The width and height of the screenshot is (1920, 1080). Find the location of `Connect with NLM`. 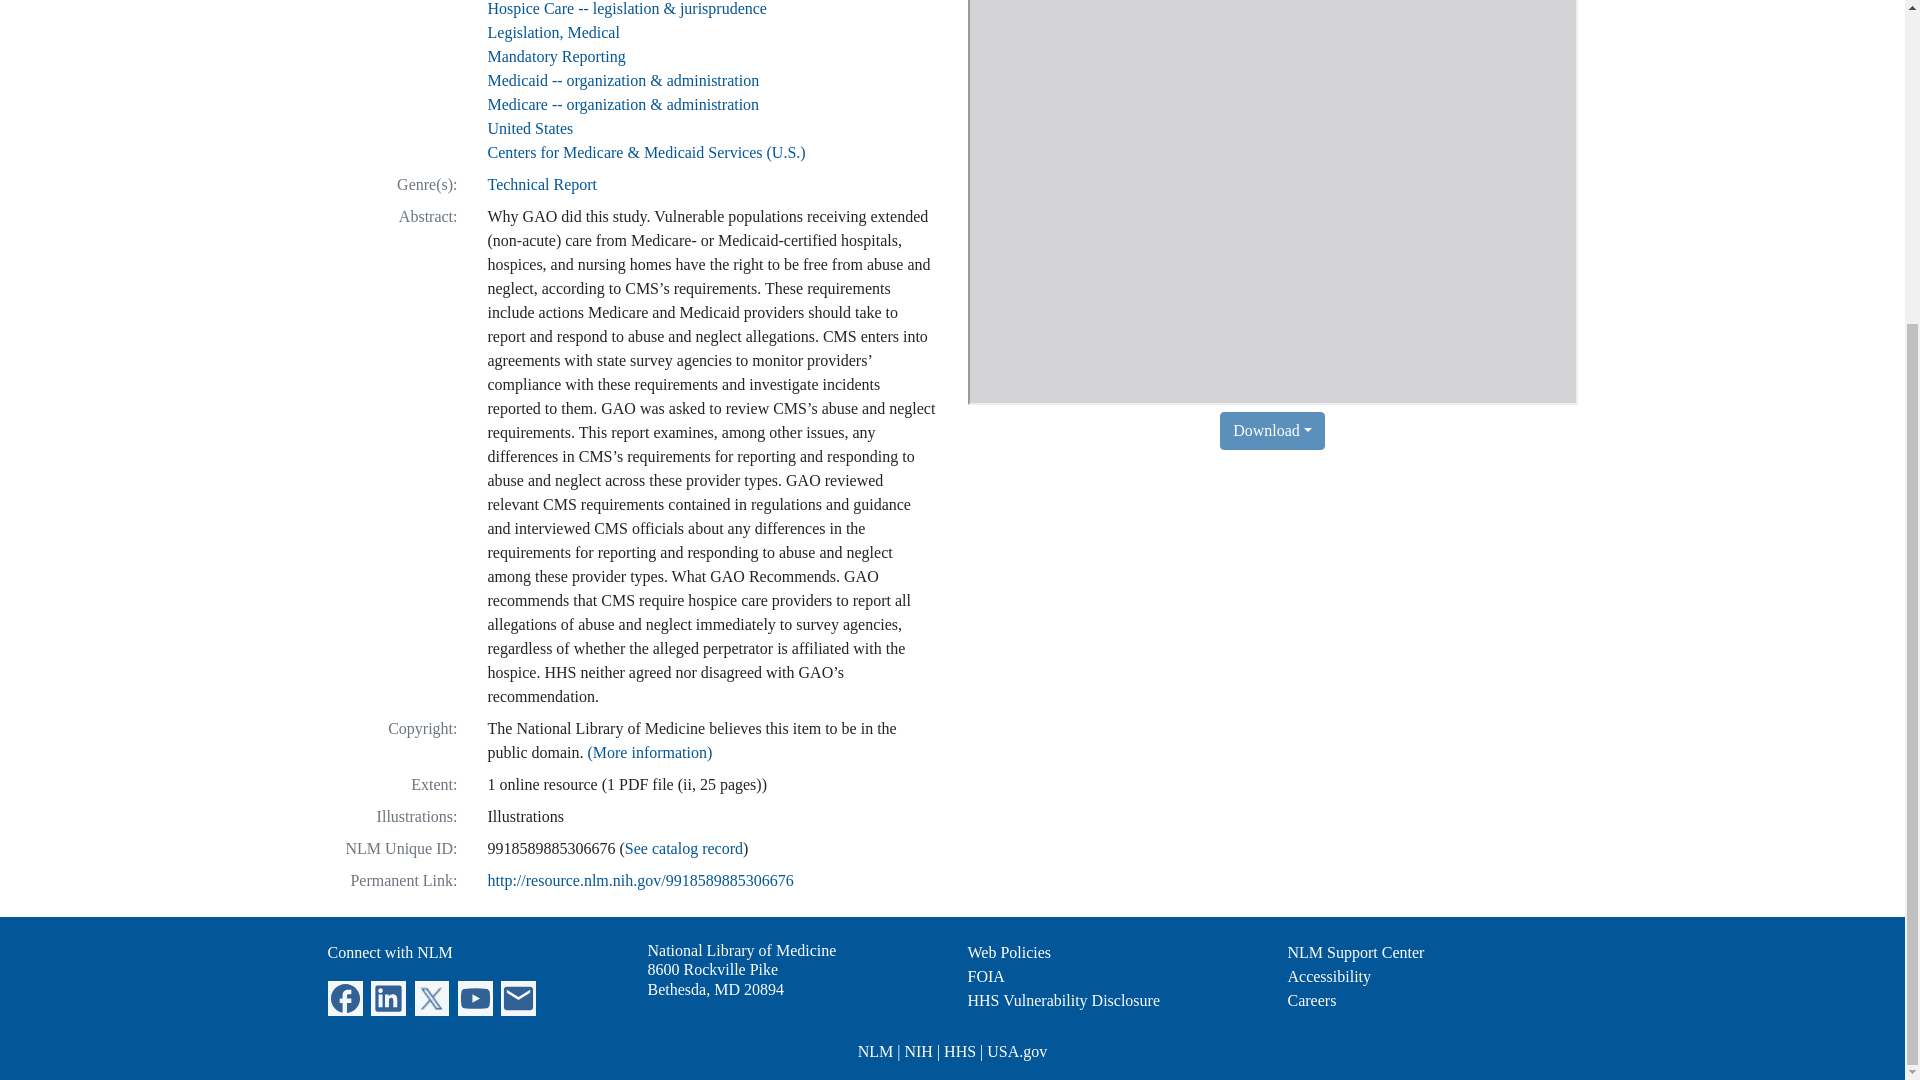

Connect with NLM is located at coordinates (390, 952).